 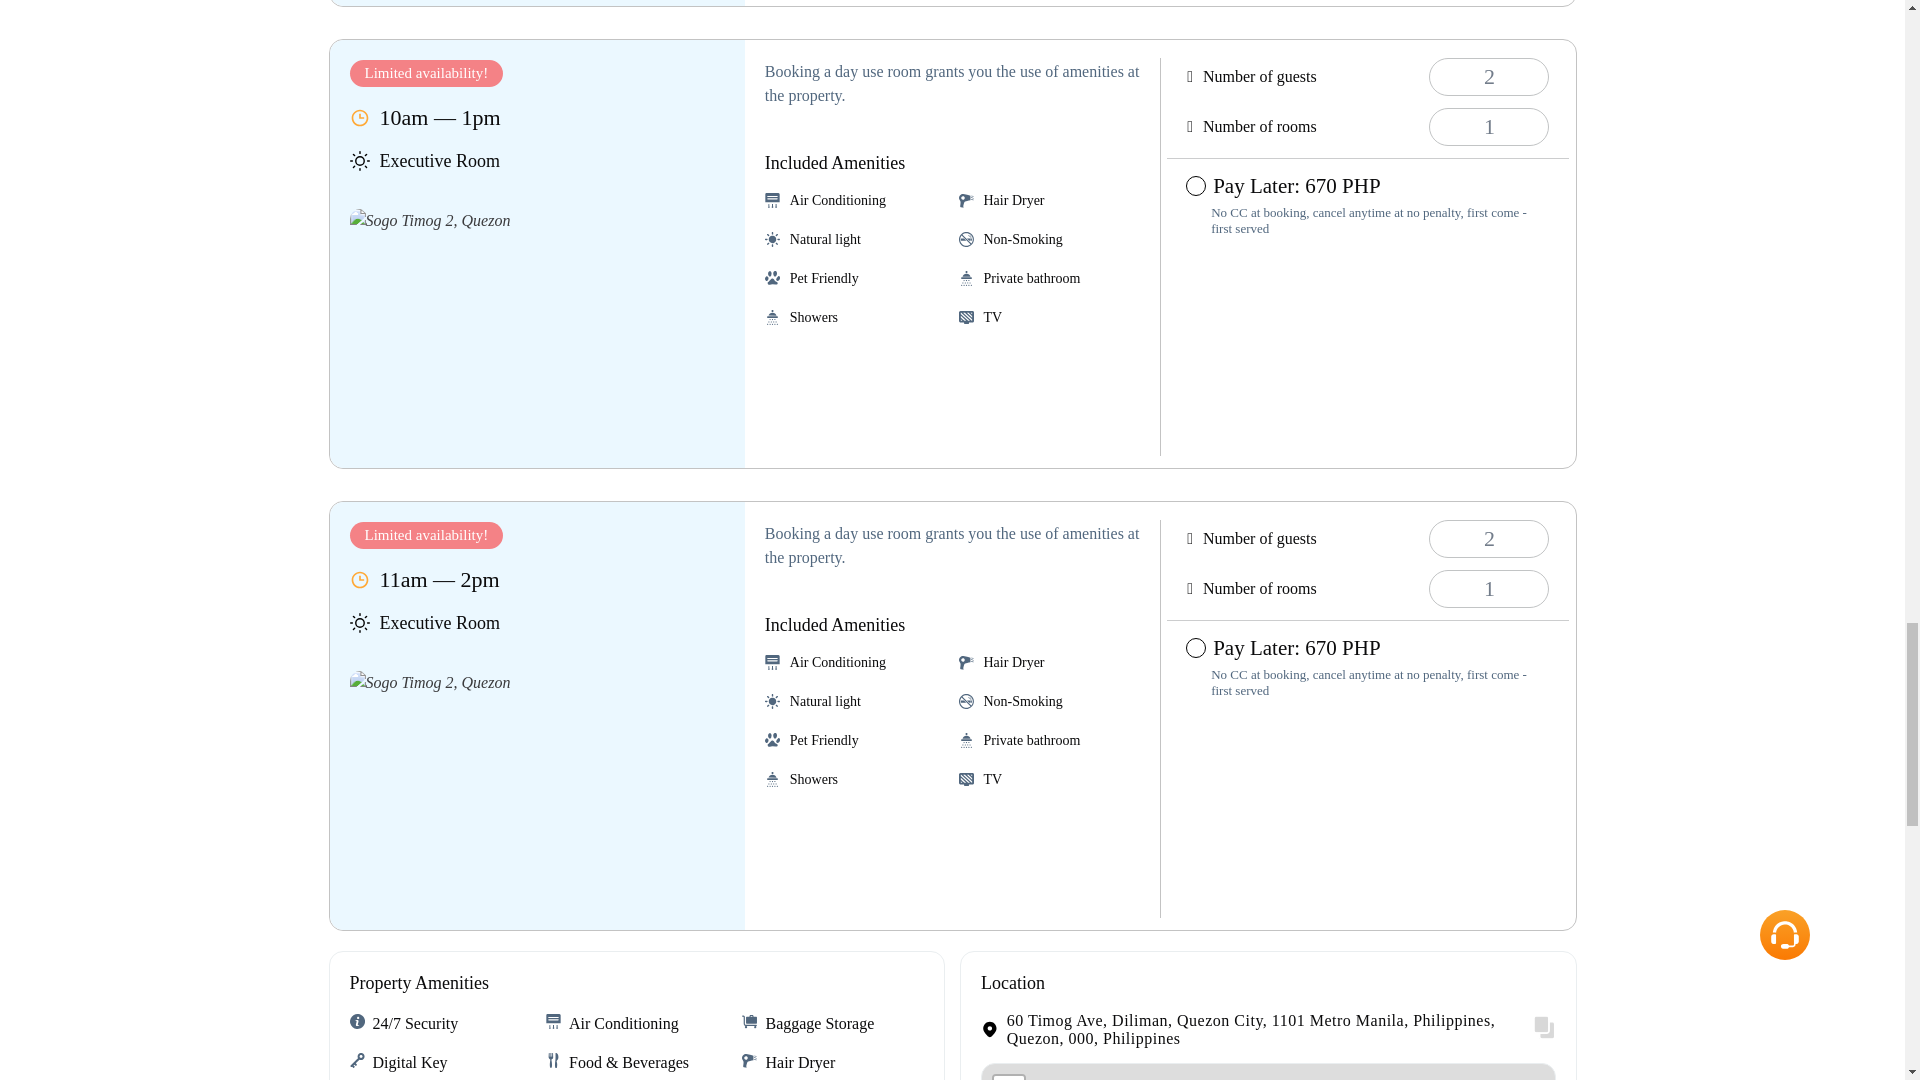 I want to click on 1, so click(x=1488, y=126).